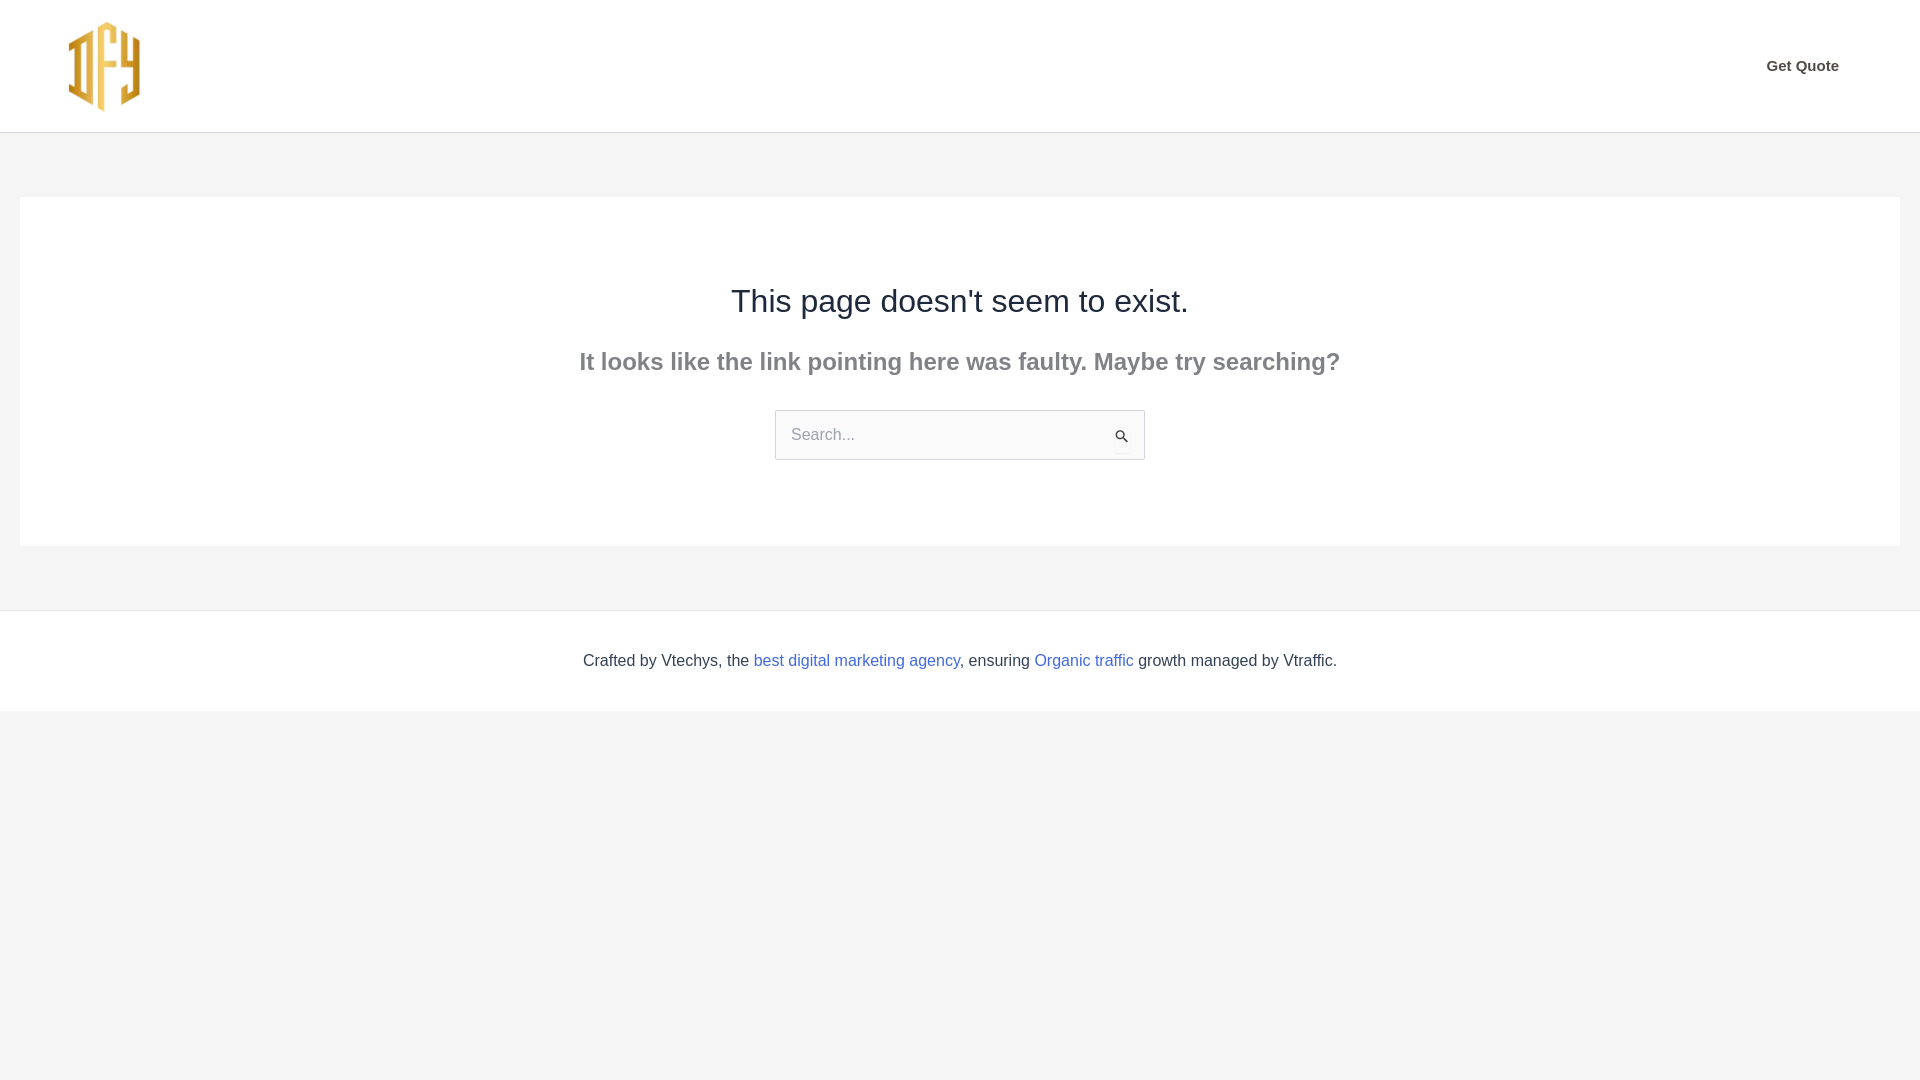  What do you see at coordinates (1802, 65) in the screenshot?
I see `Get Quote` at bounding box center [1802, 65].